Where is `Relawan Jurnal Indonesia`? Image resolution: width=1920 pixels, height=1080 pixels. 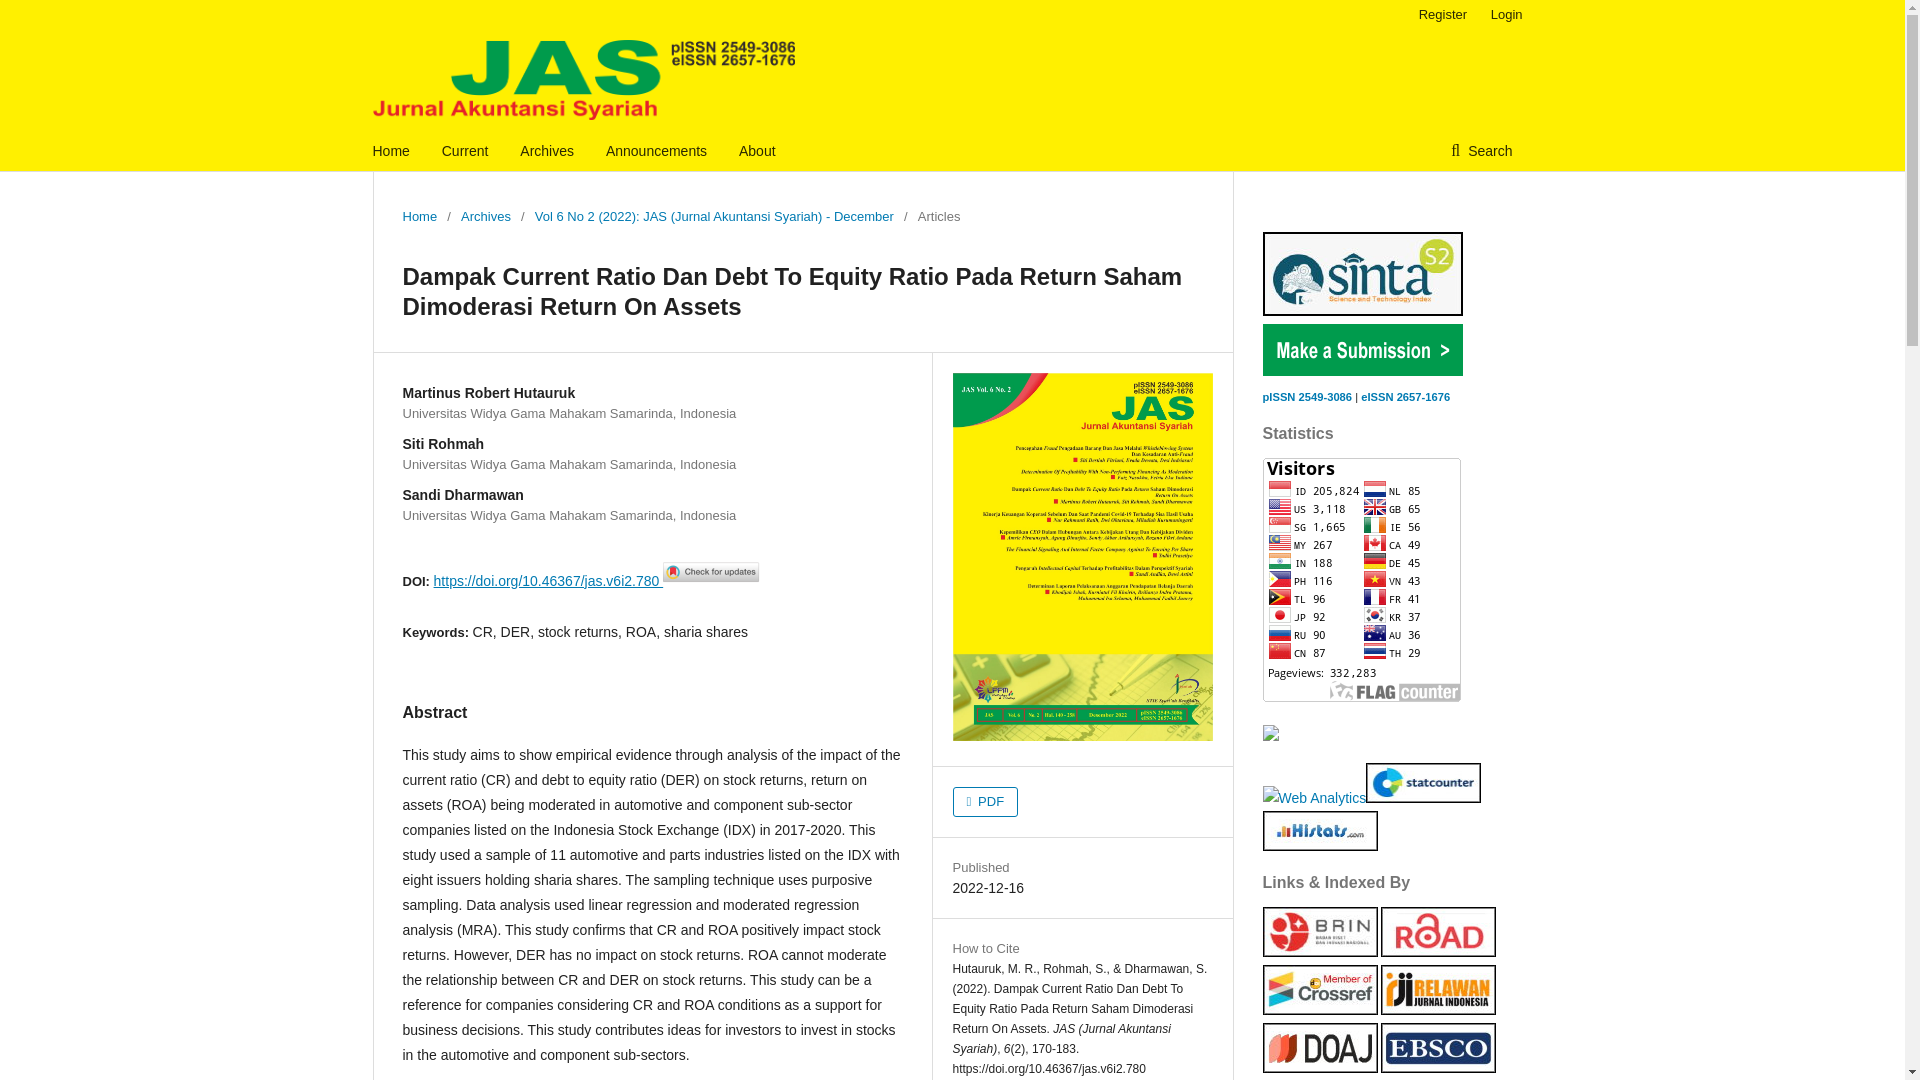 Relawan Jurnal Indonesia is located at coordinates (1438, 1010).